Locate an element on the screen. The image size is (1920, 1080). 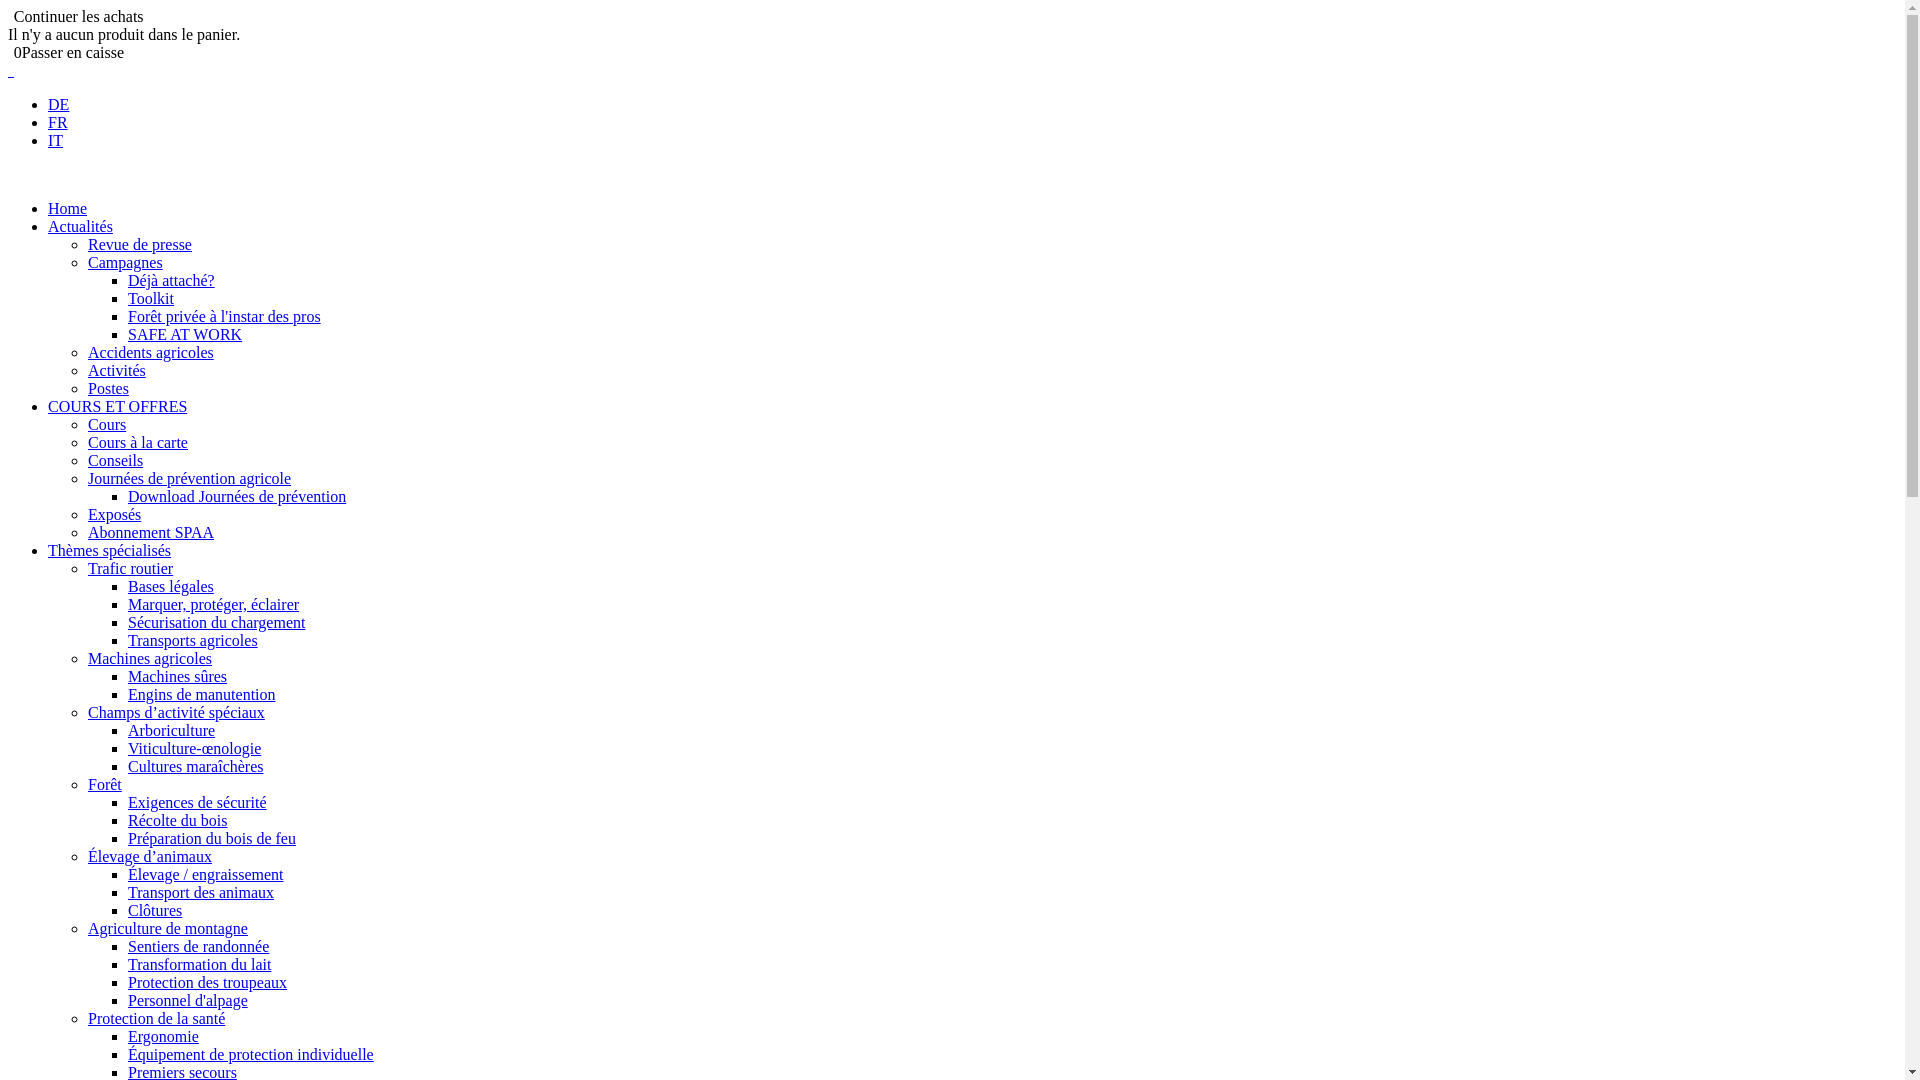
Agriculture de montagne is located at coordinates (168, 928).